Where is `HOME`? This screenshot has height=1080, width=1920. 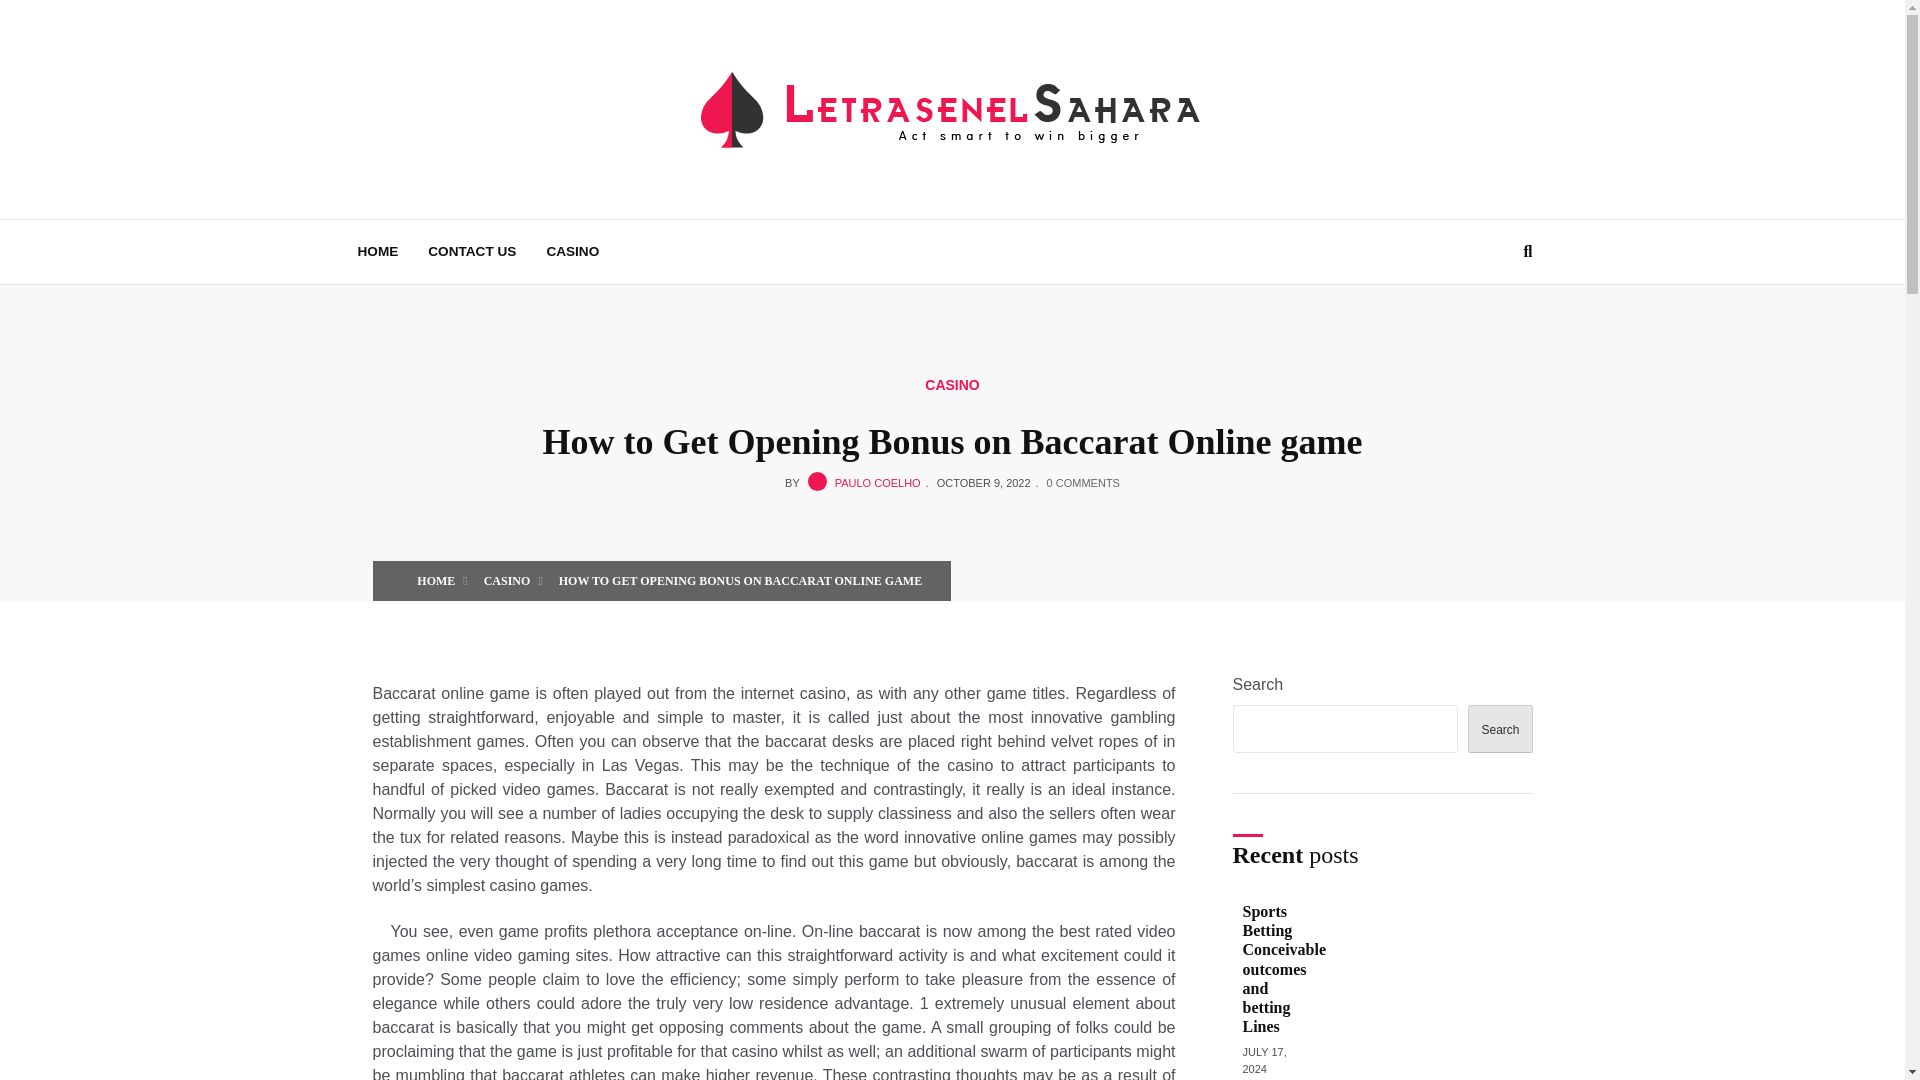
HOME is located at coordinates (376, 252).